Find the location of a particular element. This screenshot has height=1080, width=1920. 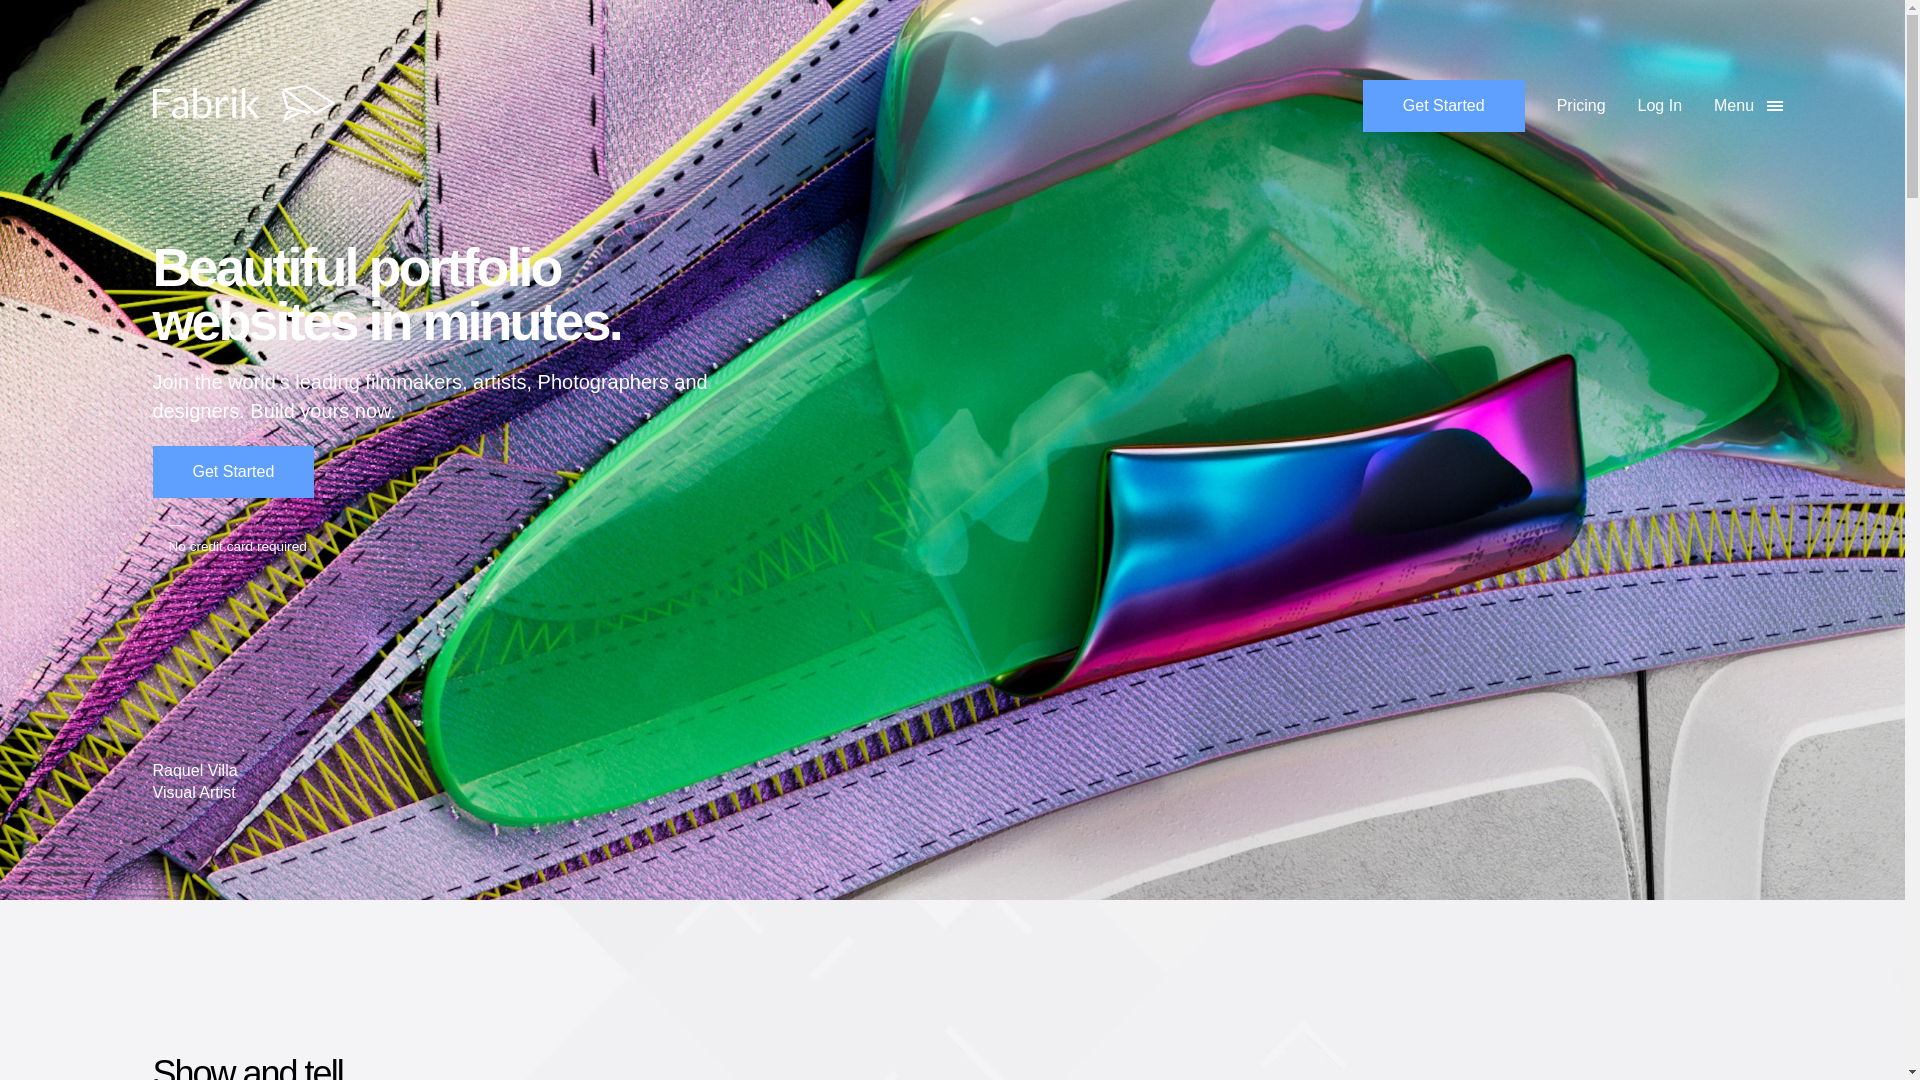

Pricing is located at coordinates (1564, 106).